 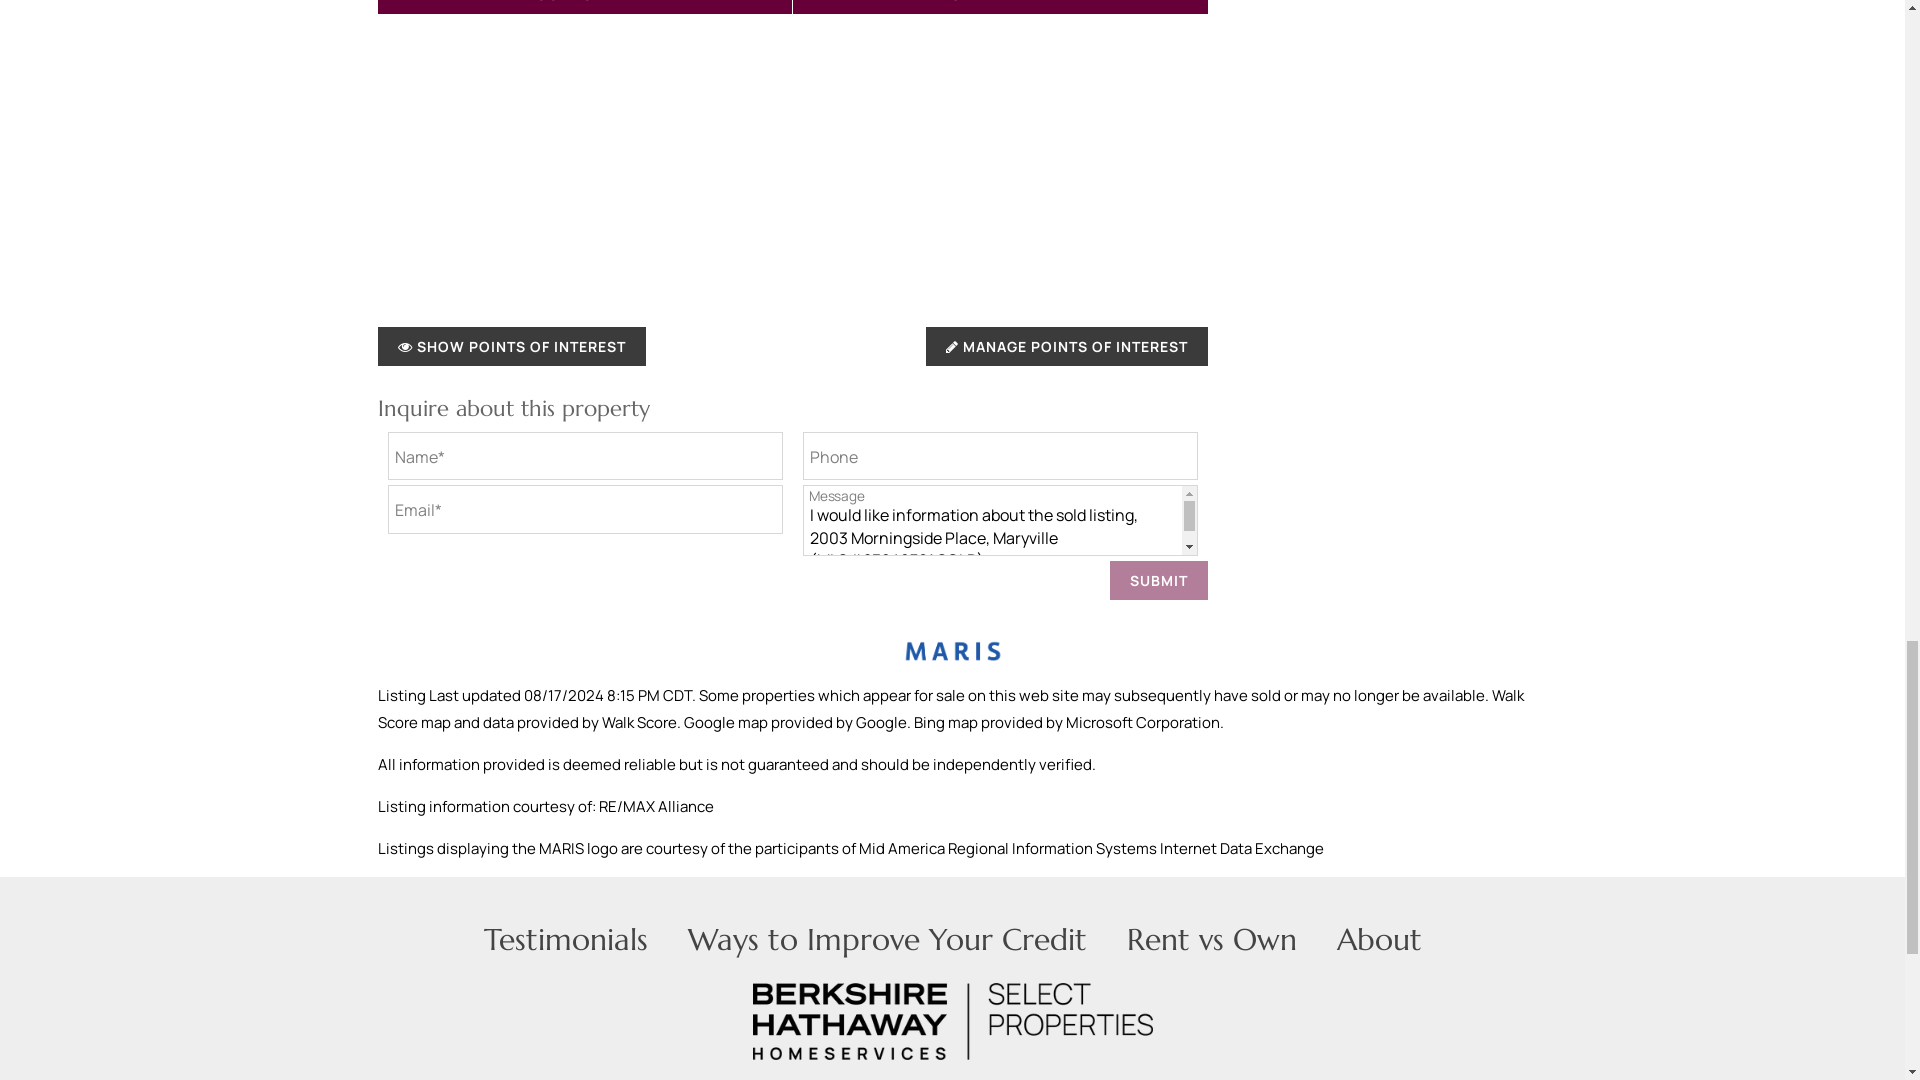 I want to click on Rent vs Own, so click(x=1210, y=939).